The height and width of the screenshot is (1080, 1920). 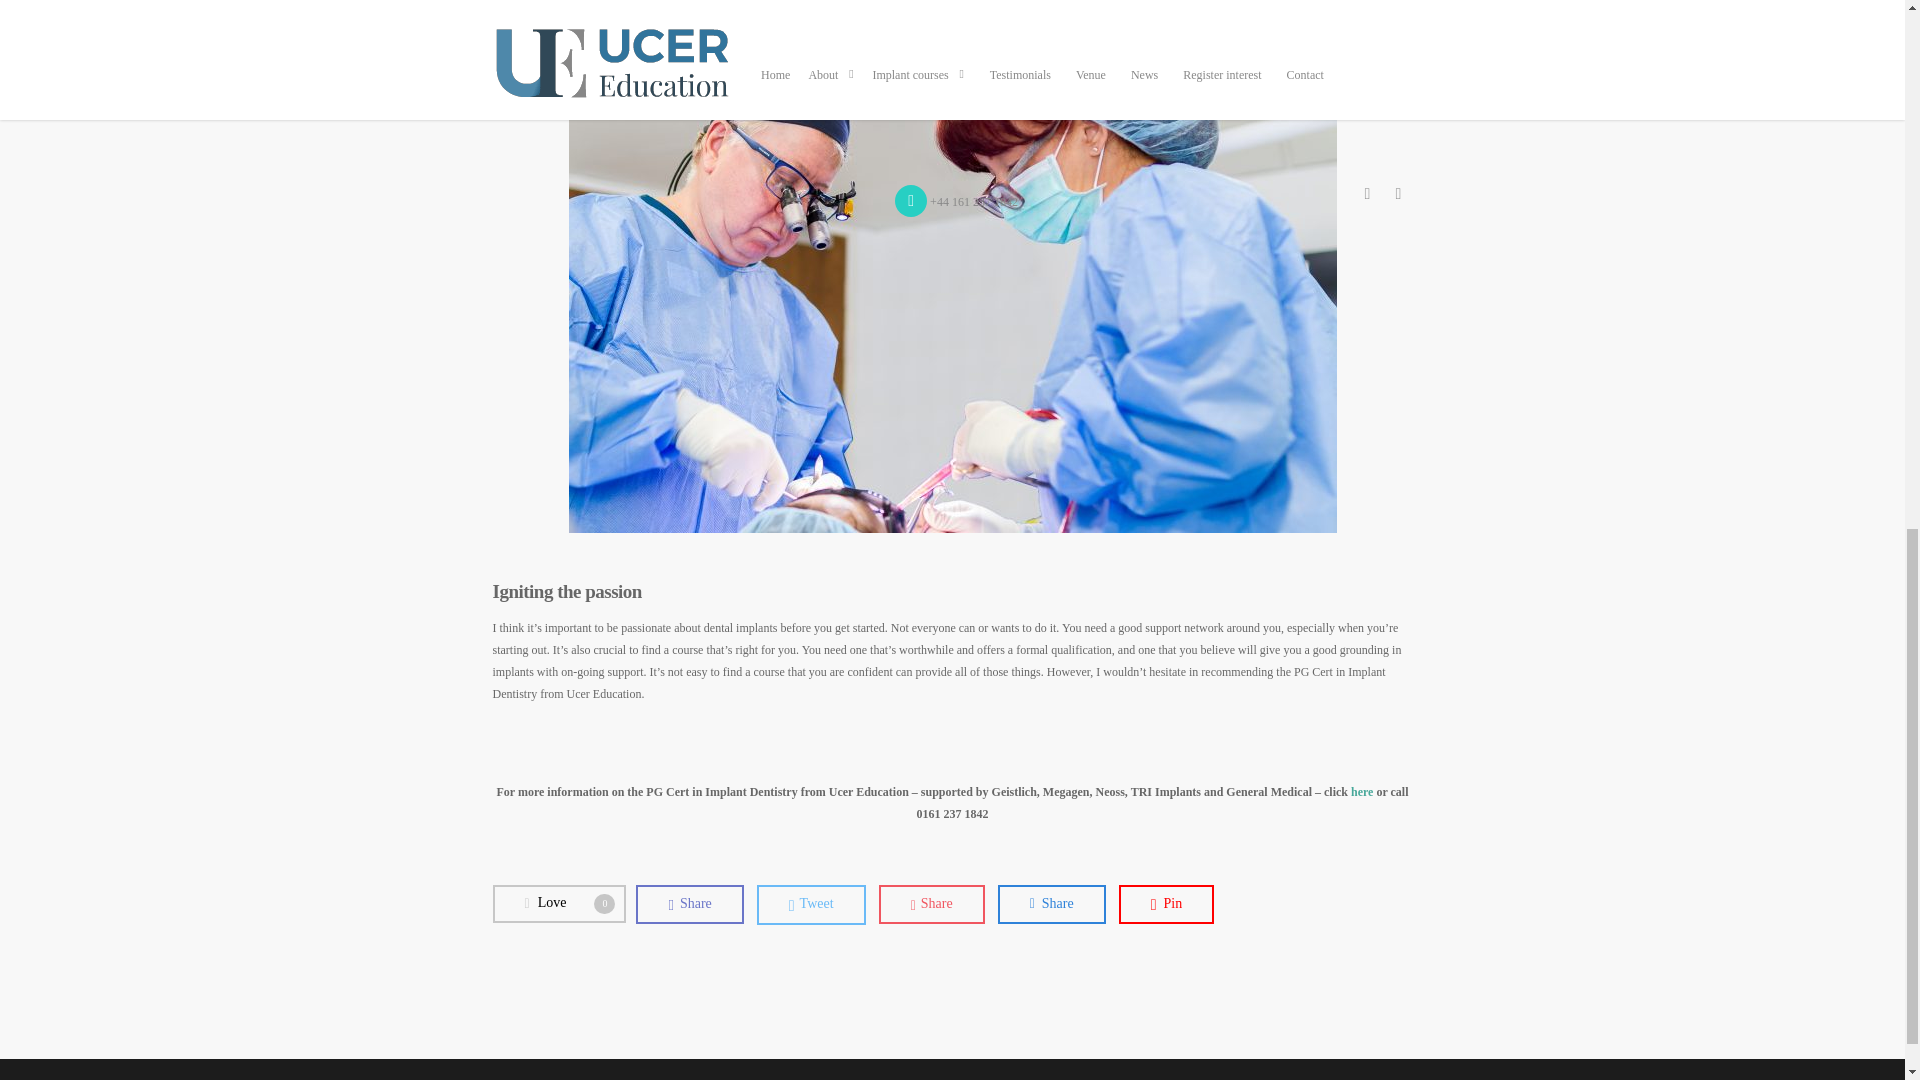 I want to click on Pin, so click(x=932, y=904).